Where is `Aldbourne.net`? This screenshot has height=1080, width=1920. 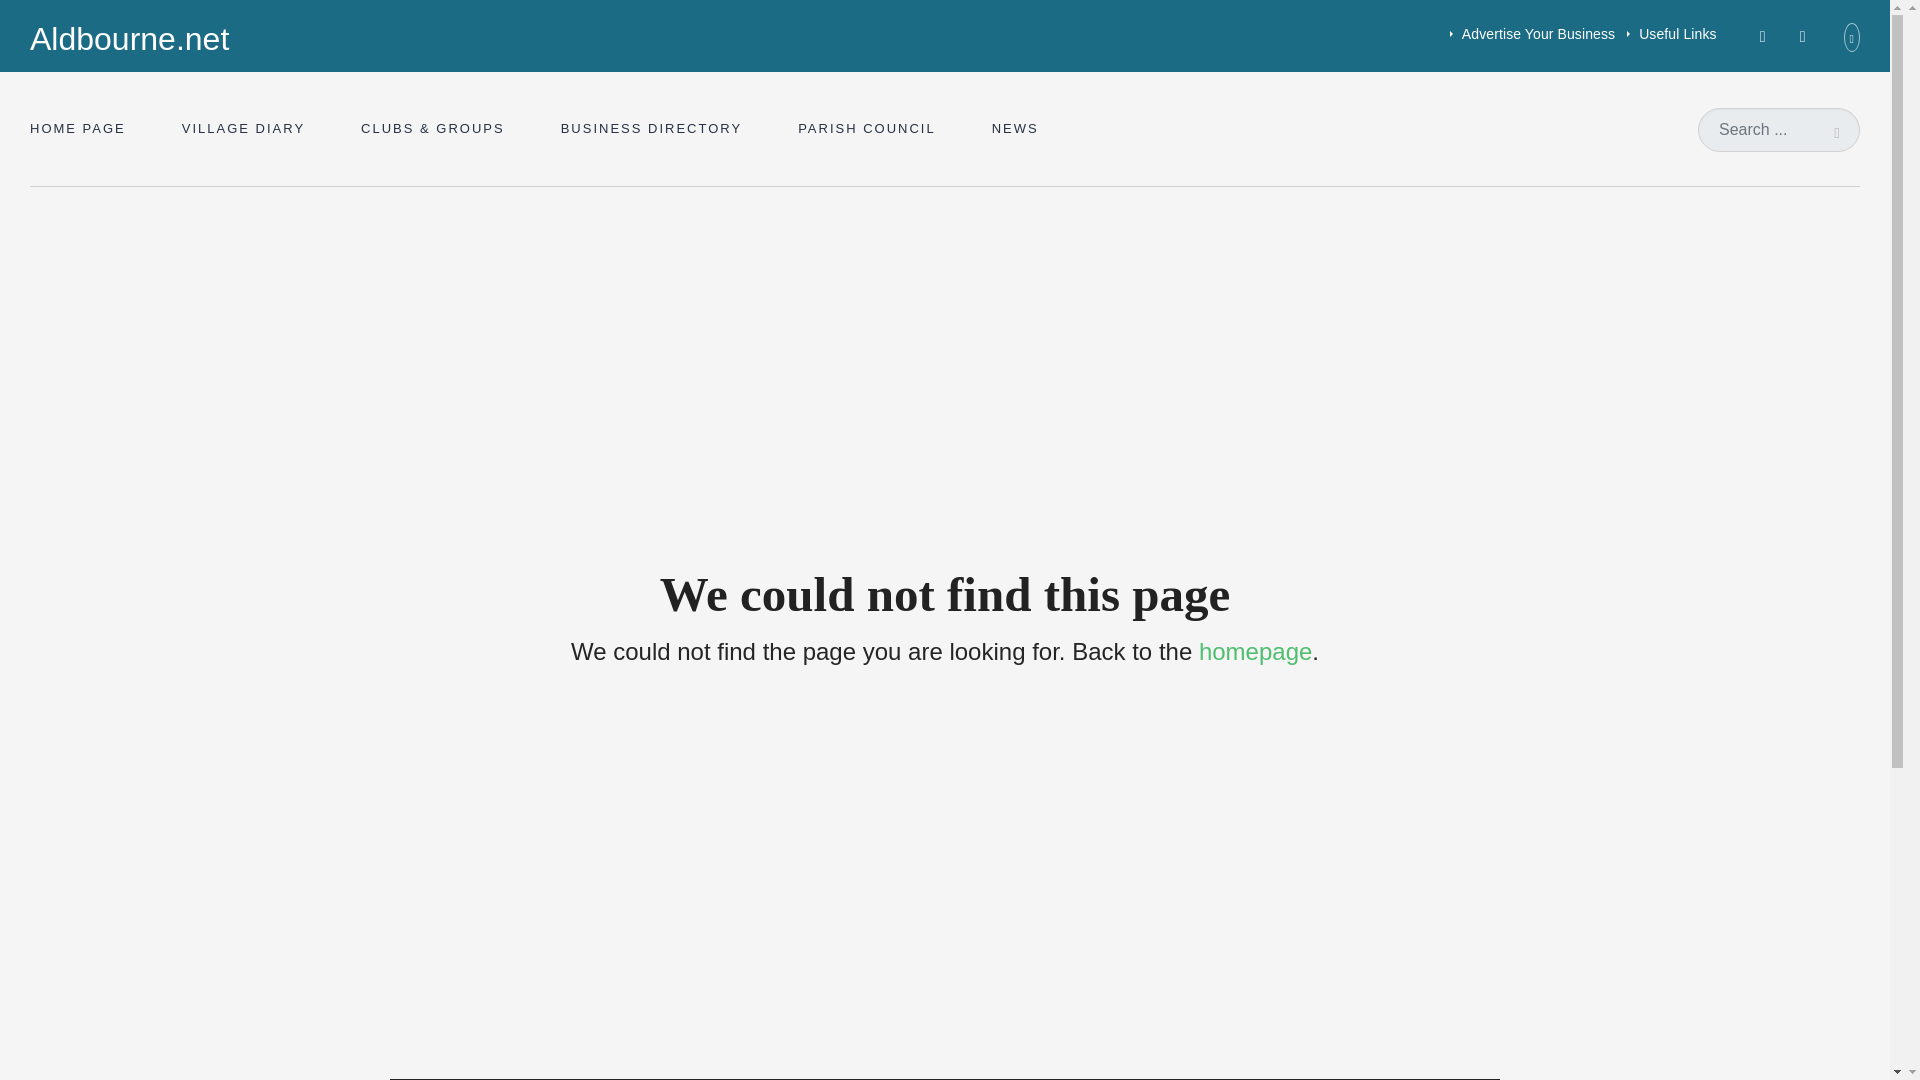 Aldbourne.net is located at coordinates (129, 39).